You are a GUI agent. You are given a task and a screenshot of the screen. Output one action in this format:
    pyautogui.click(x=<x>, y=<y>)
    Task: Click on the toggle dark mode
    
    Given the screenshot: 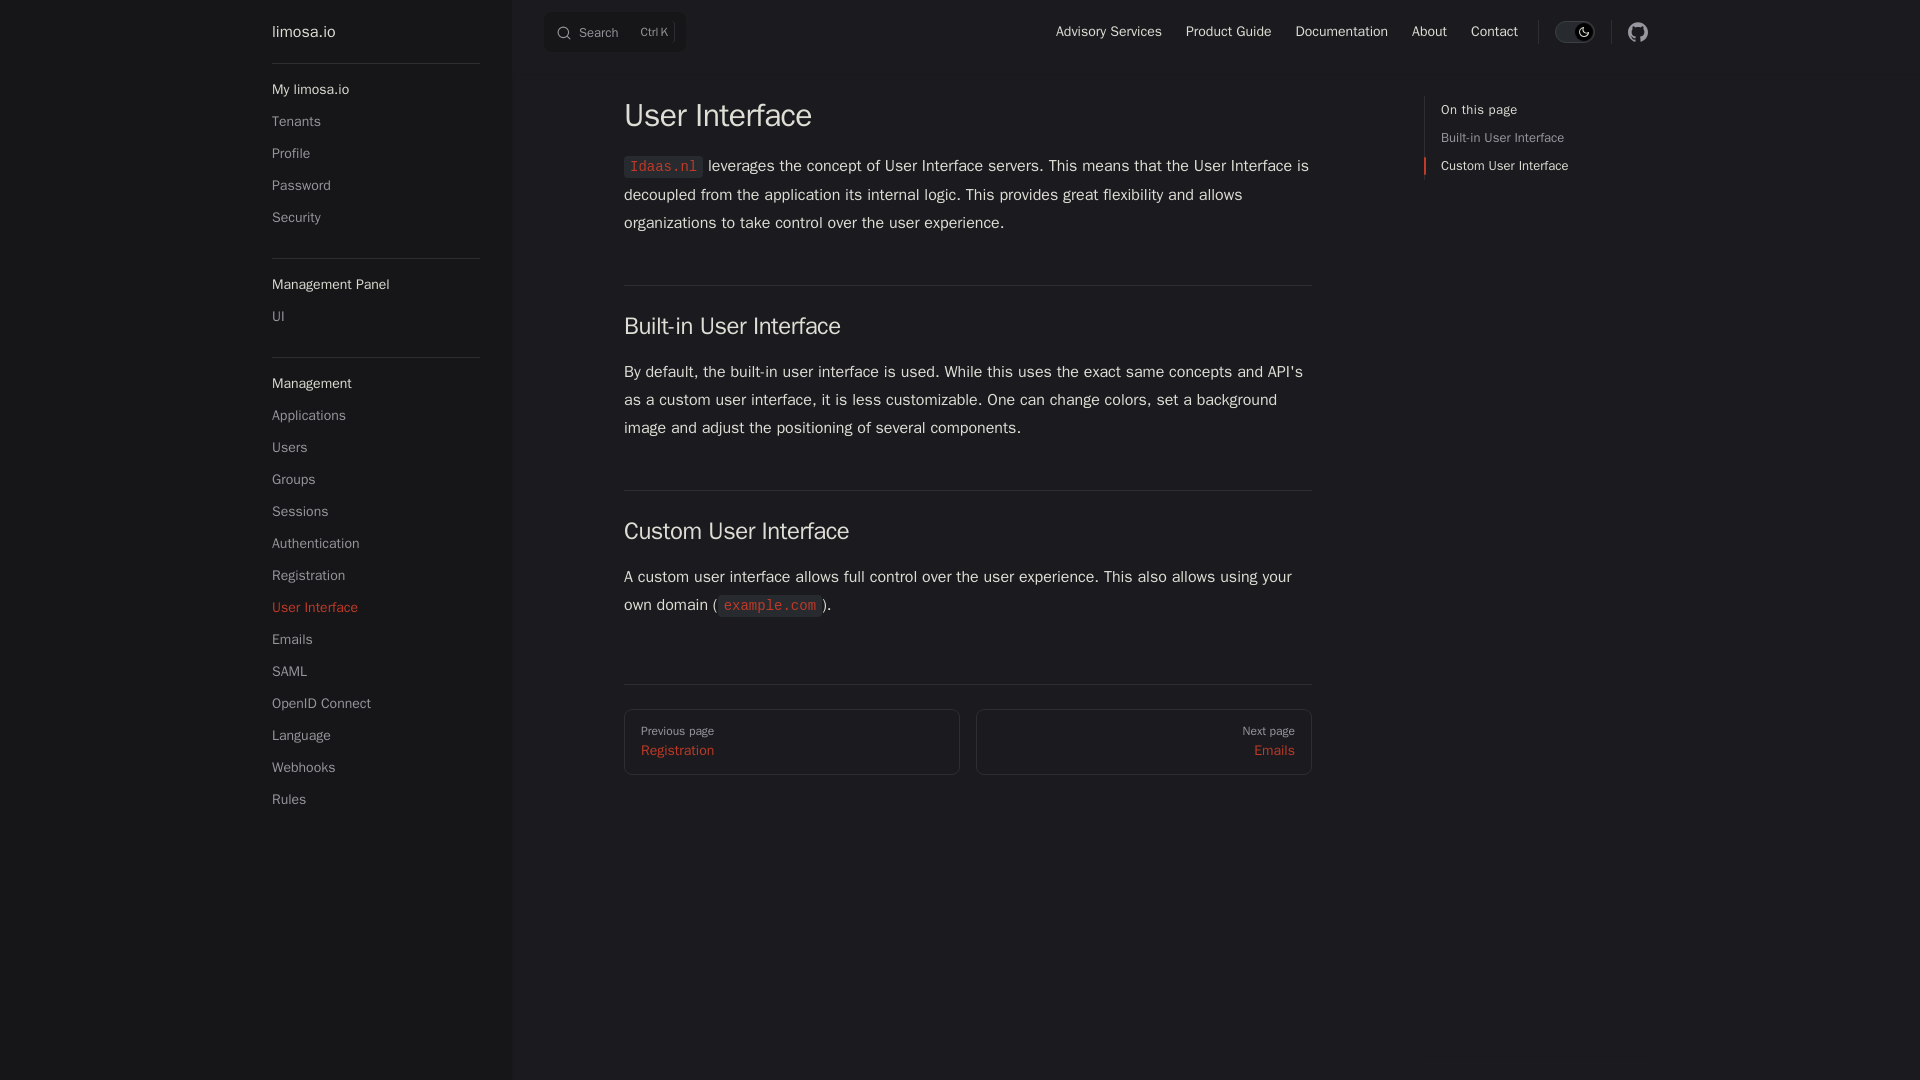 What is the action you would take?
    pyautogui.click(x=1575, y=31)
    